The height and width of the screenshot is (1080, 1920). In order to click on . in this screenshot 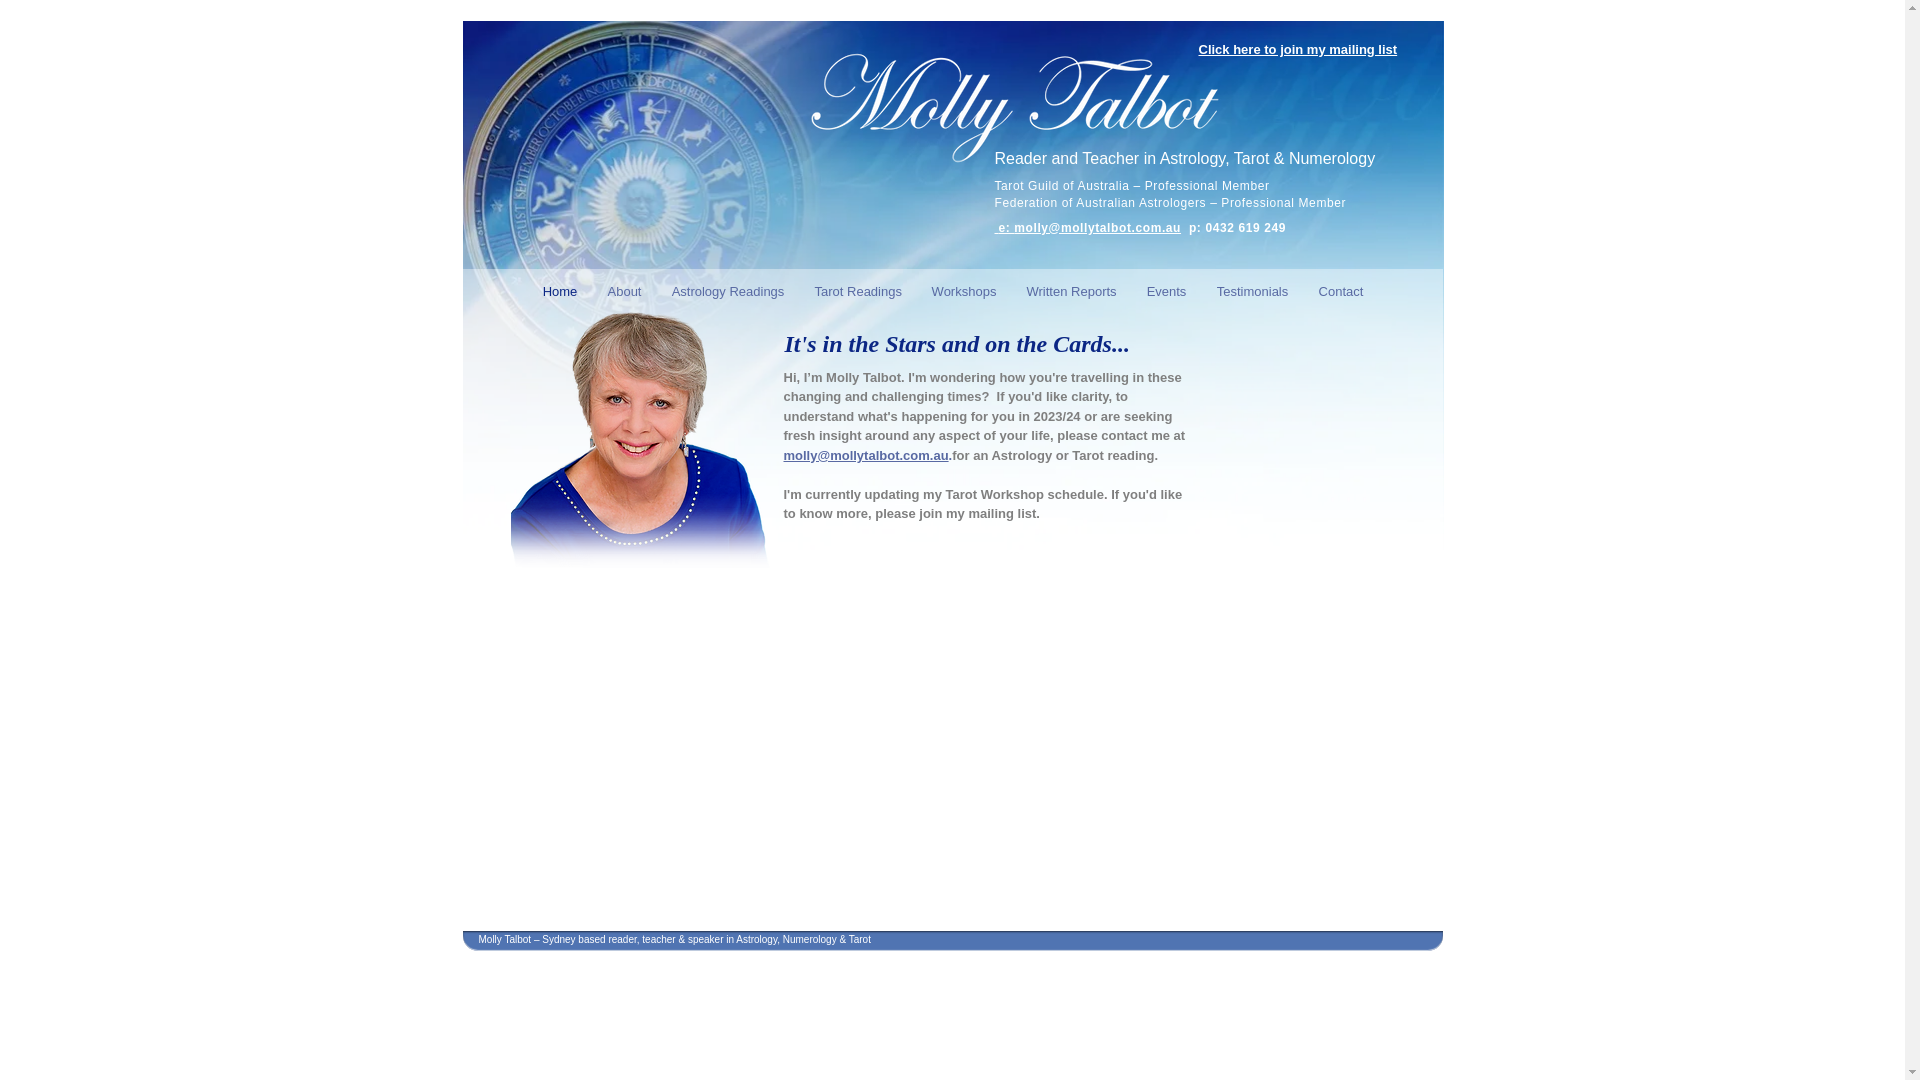, I will do `click(951, 456)`.